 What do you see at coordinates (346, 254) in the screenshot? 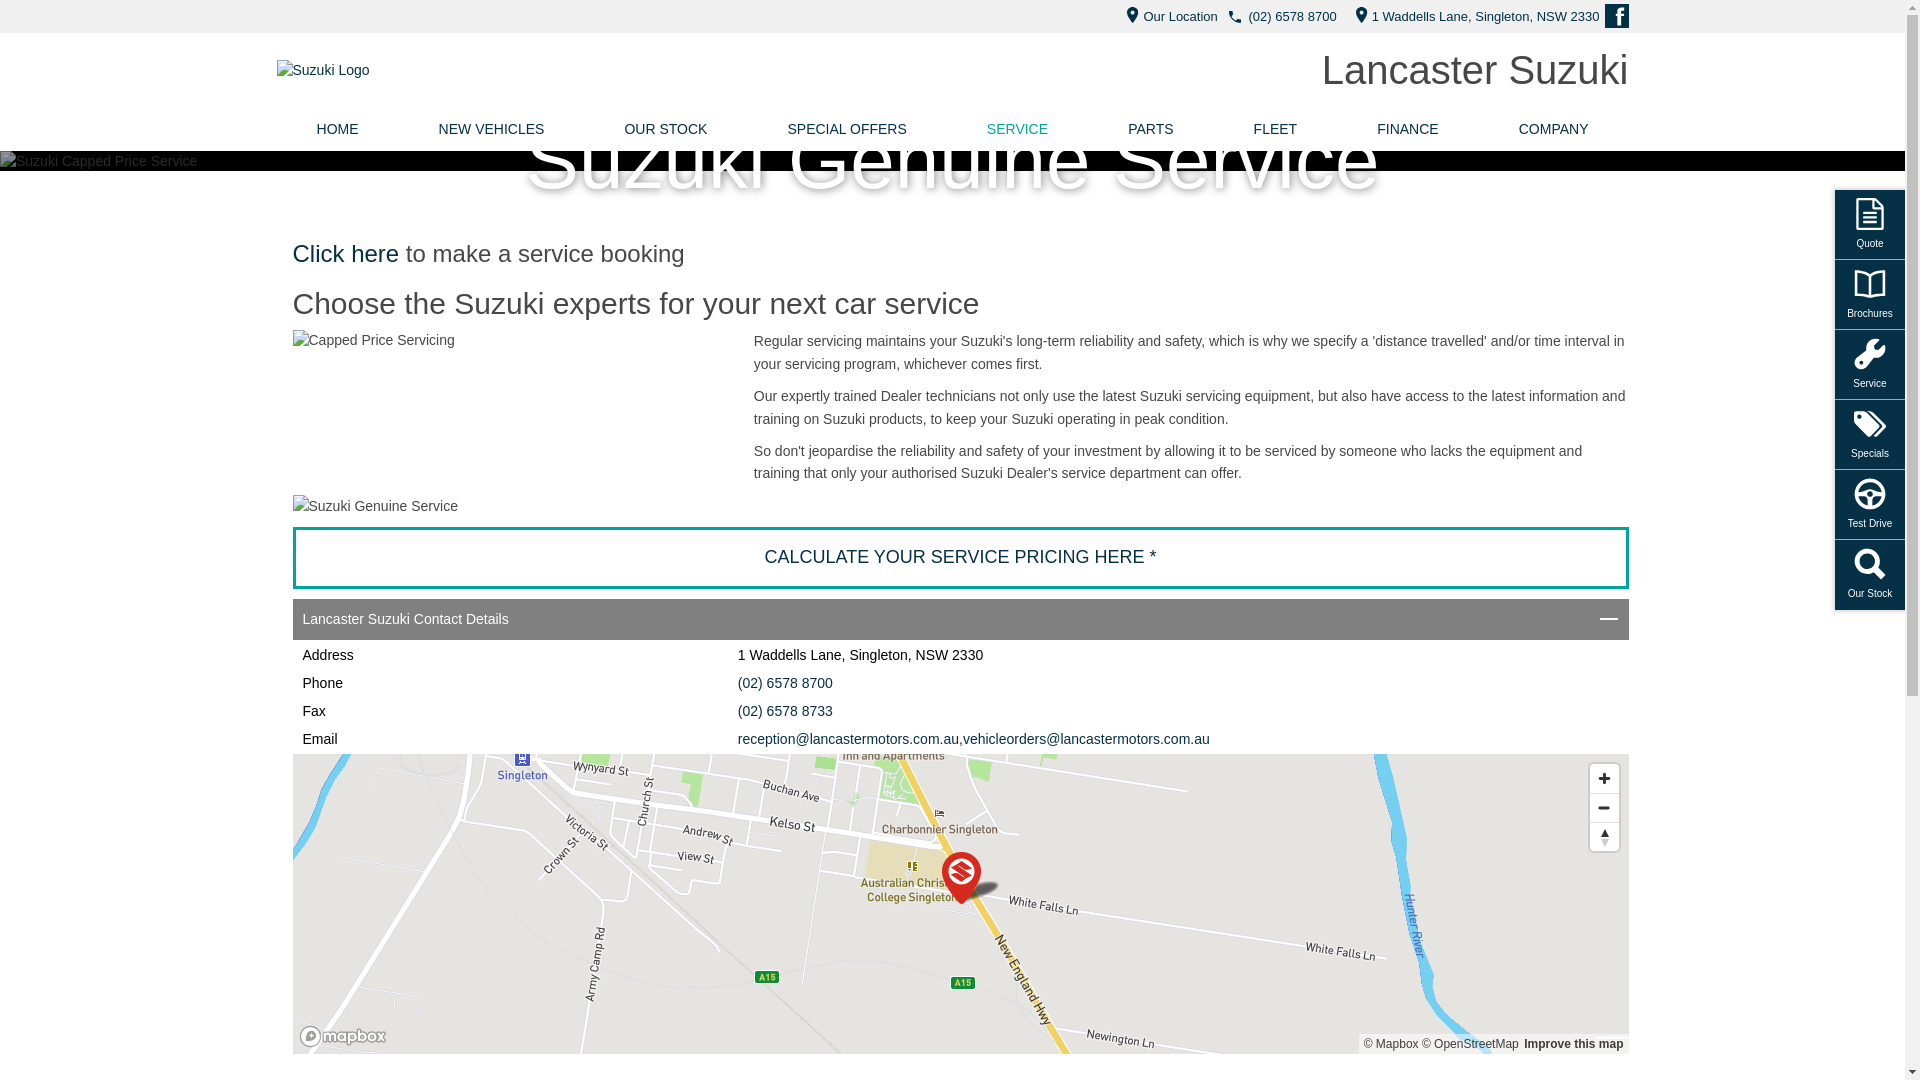
I see `Click here` at bounding box center [346, 254].